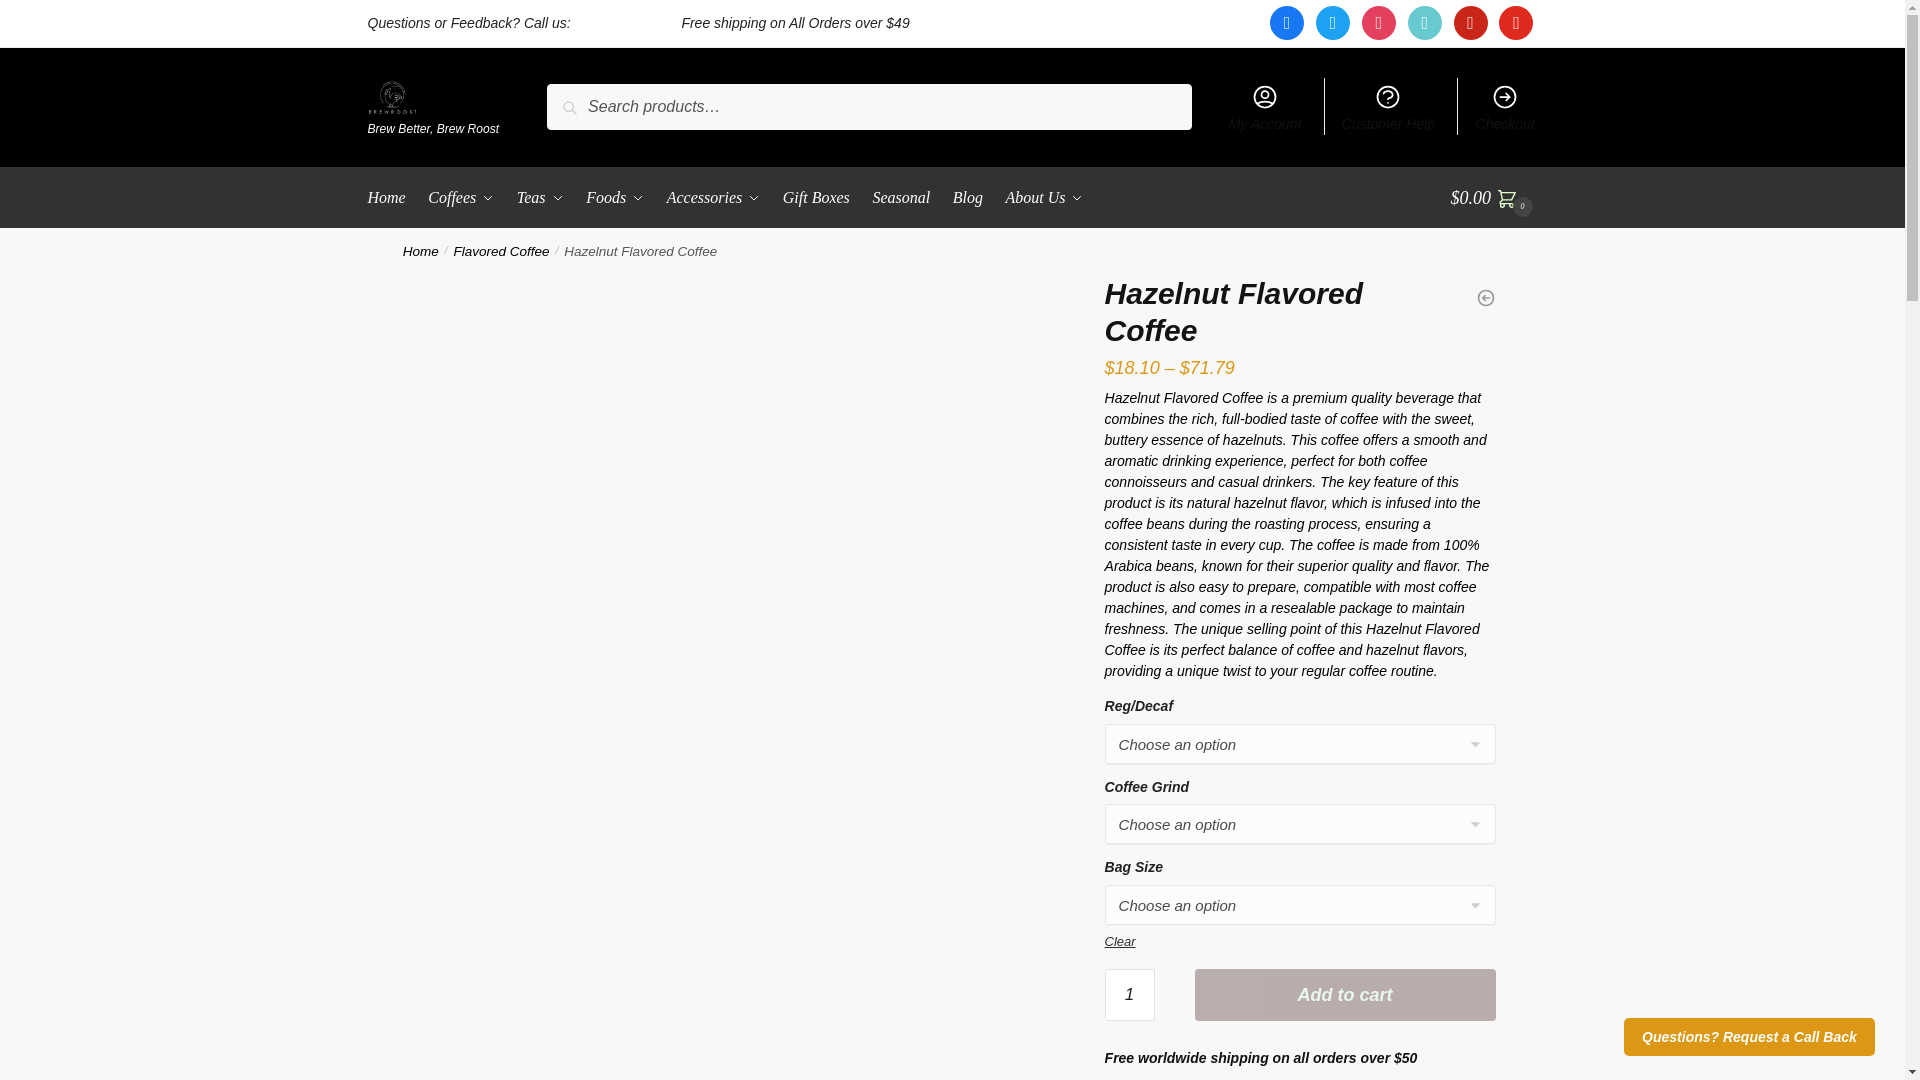 This screenshot has height=1080, width=1920. Describe the element at coordinates (1286, 22) in the screenshot. I see `Facebook` at that location.